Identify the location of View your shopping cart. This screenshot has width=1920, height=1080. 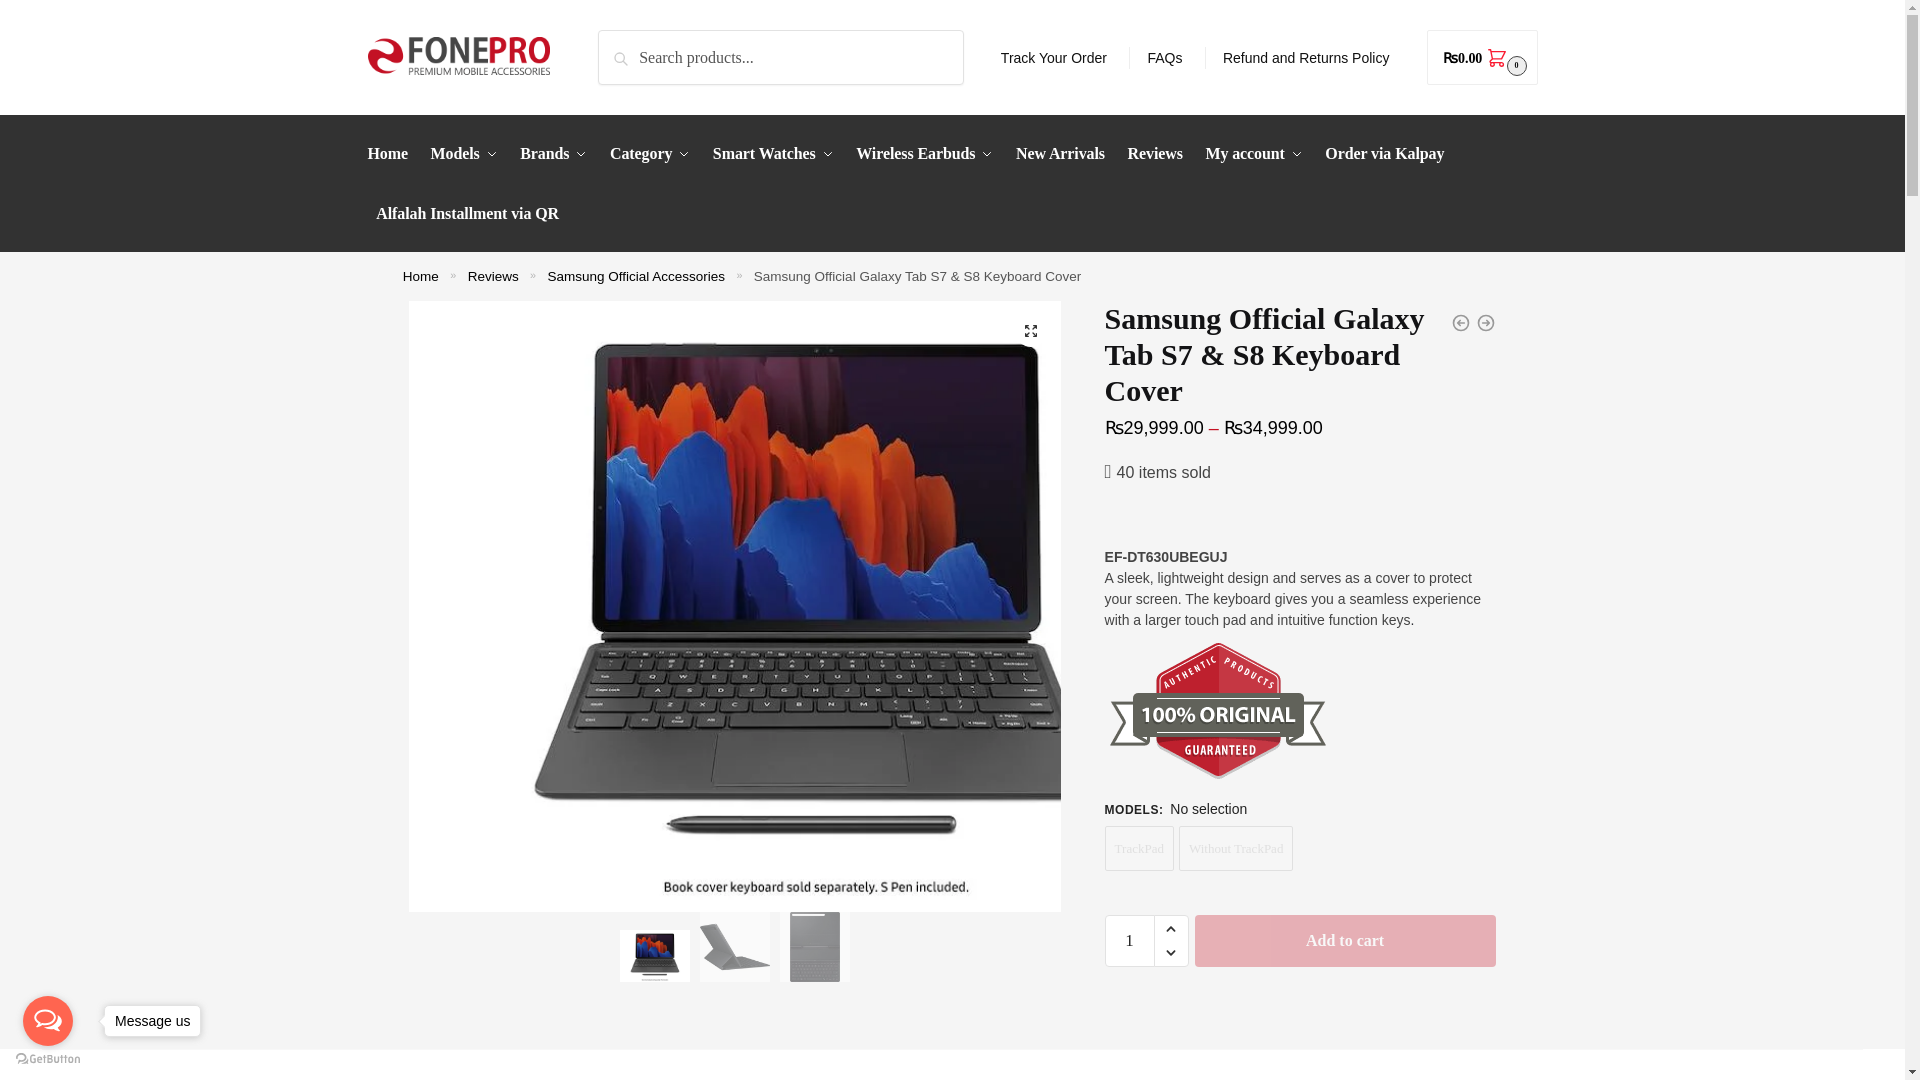
(1482, 58).